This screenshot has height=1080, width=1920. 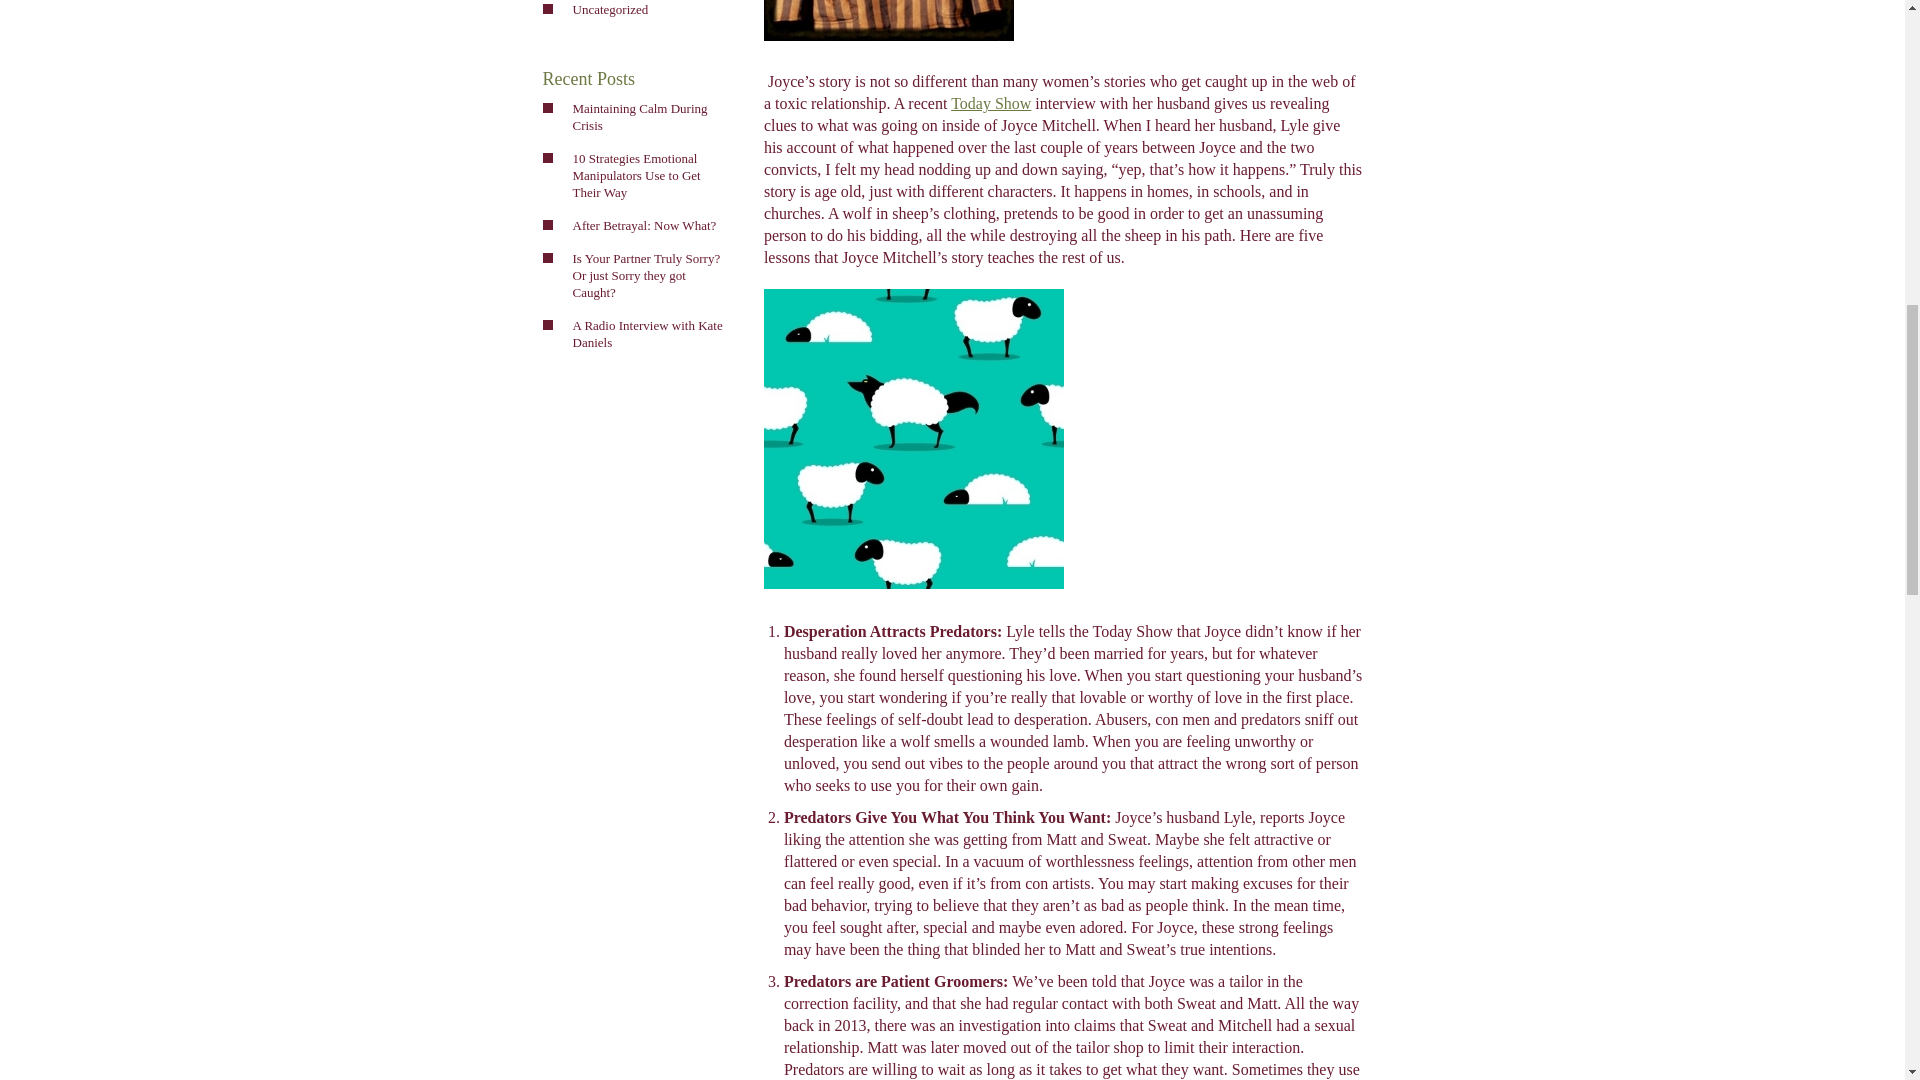 I want to click on A Radio Interview with Kate Daniels, so click(x=646, y=334).